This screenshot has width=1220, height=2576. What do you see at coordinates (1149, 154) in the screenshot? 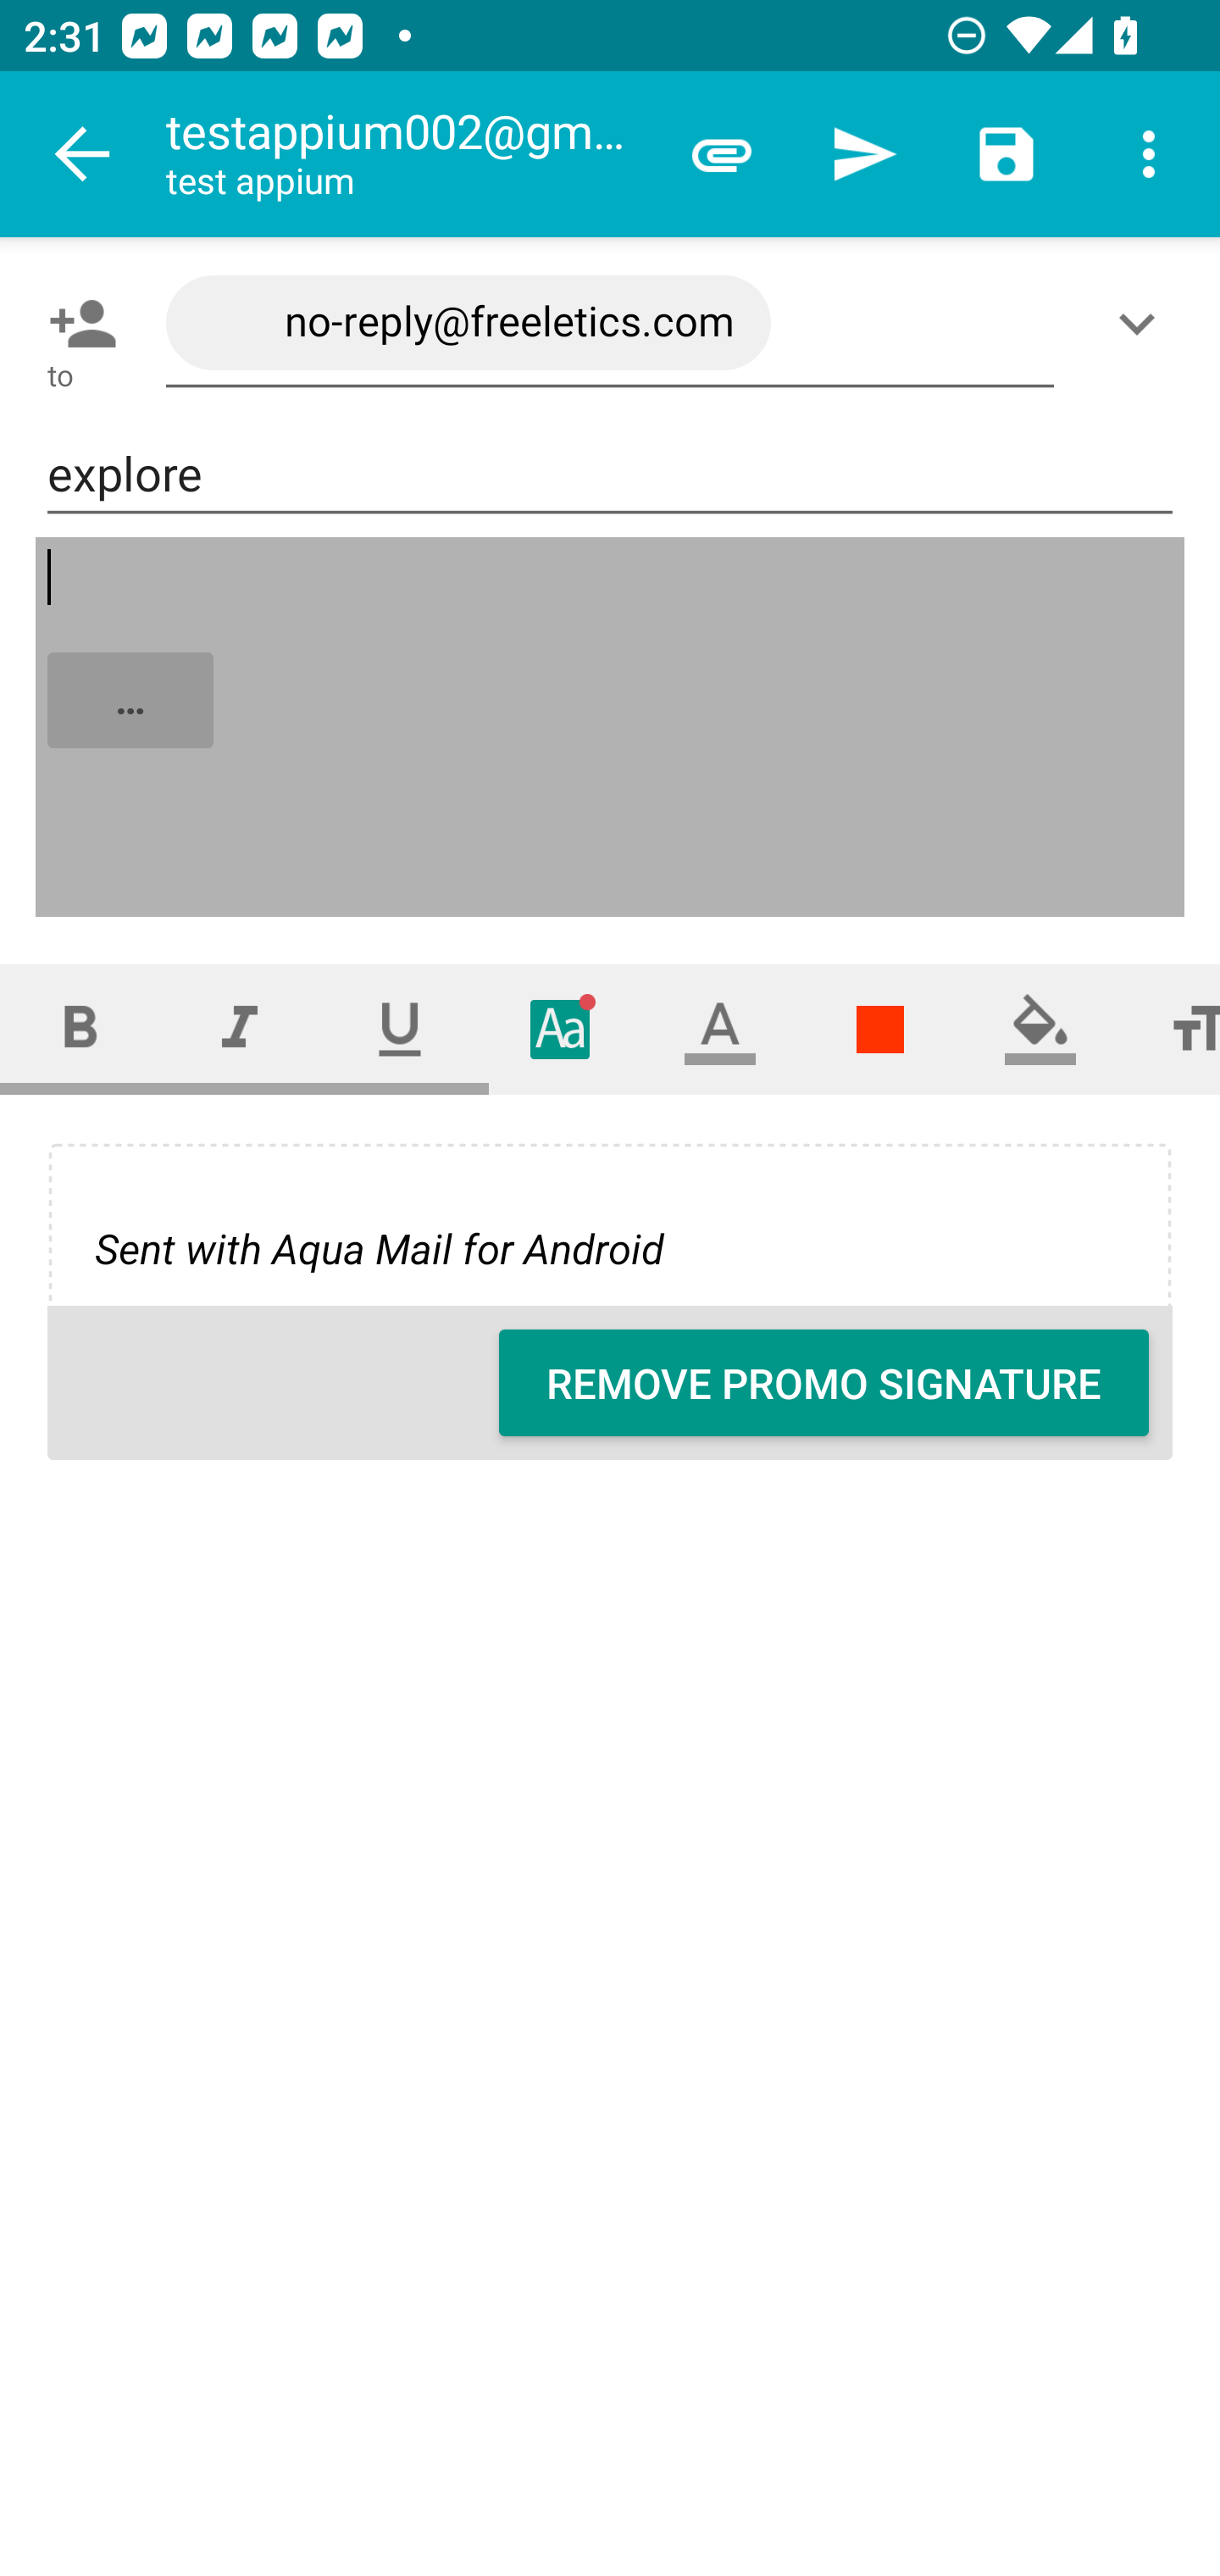
I see `More options` at bounding box center [1149, 154].